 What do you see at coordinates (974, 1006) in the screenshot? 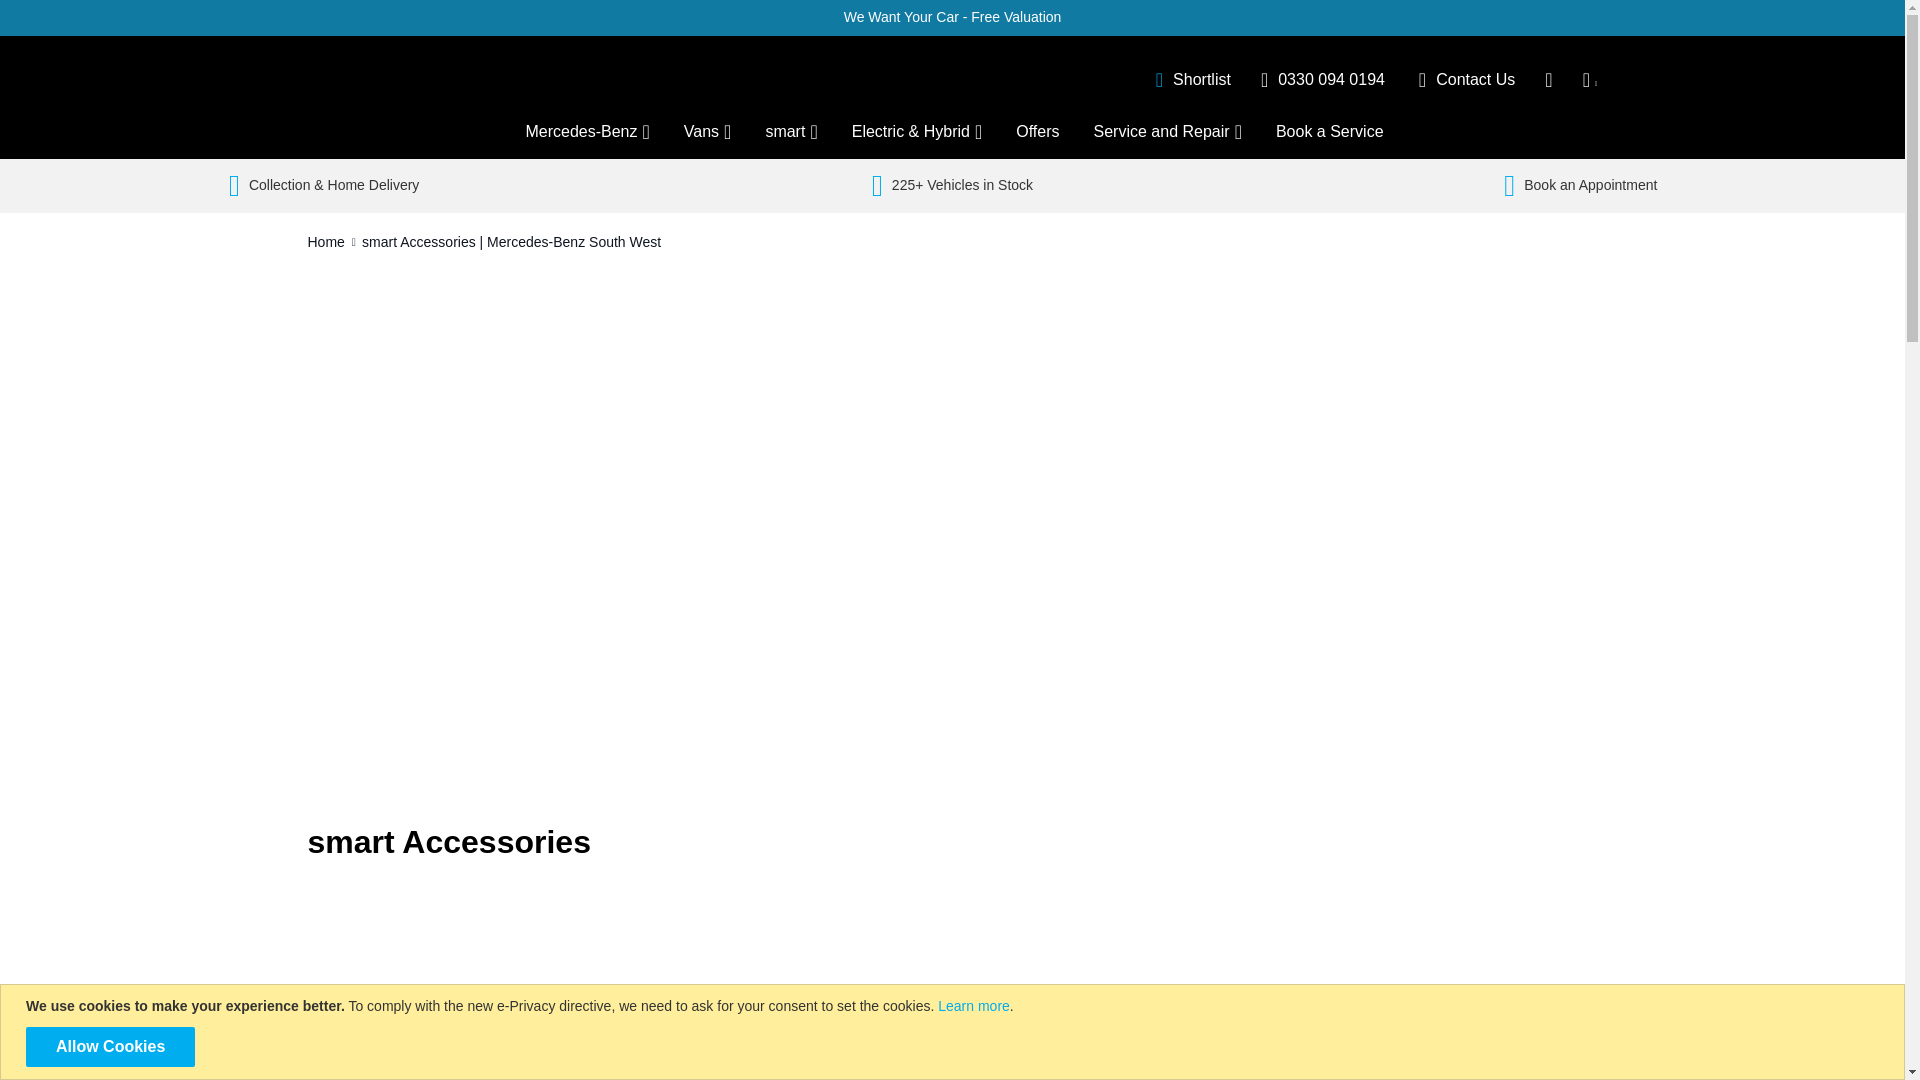
I see `Learn more` at bounding box center [974, 1006].